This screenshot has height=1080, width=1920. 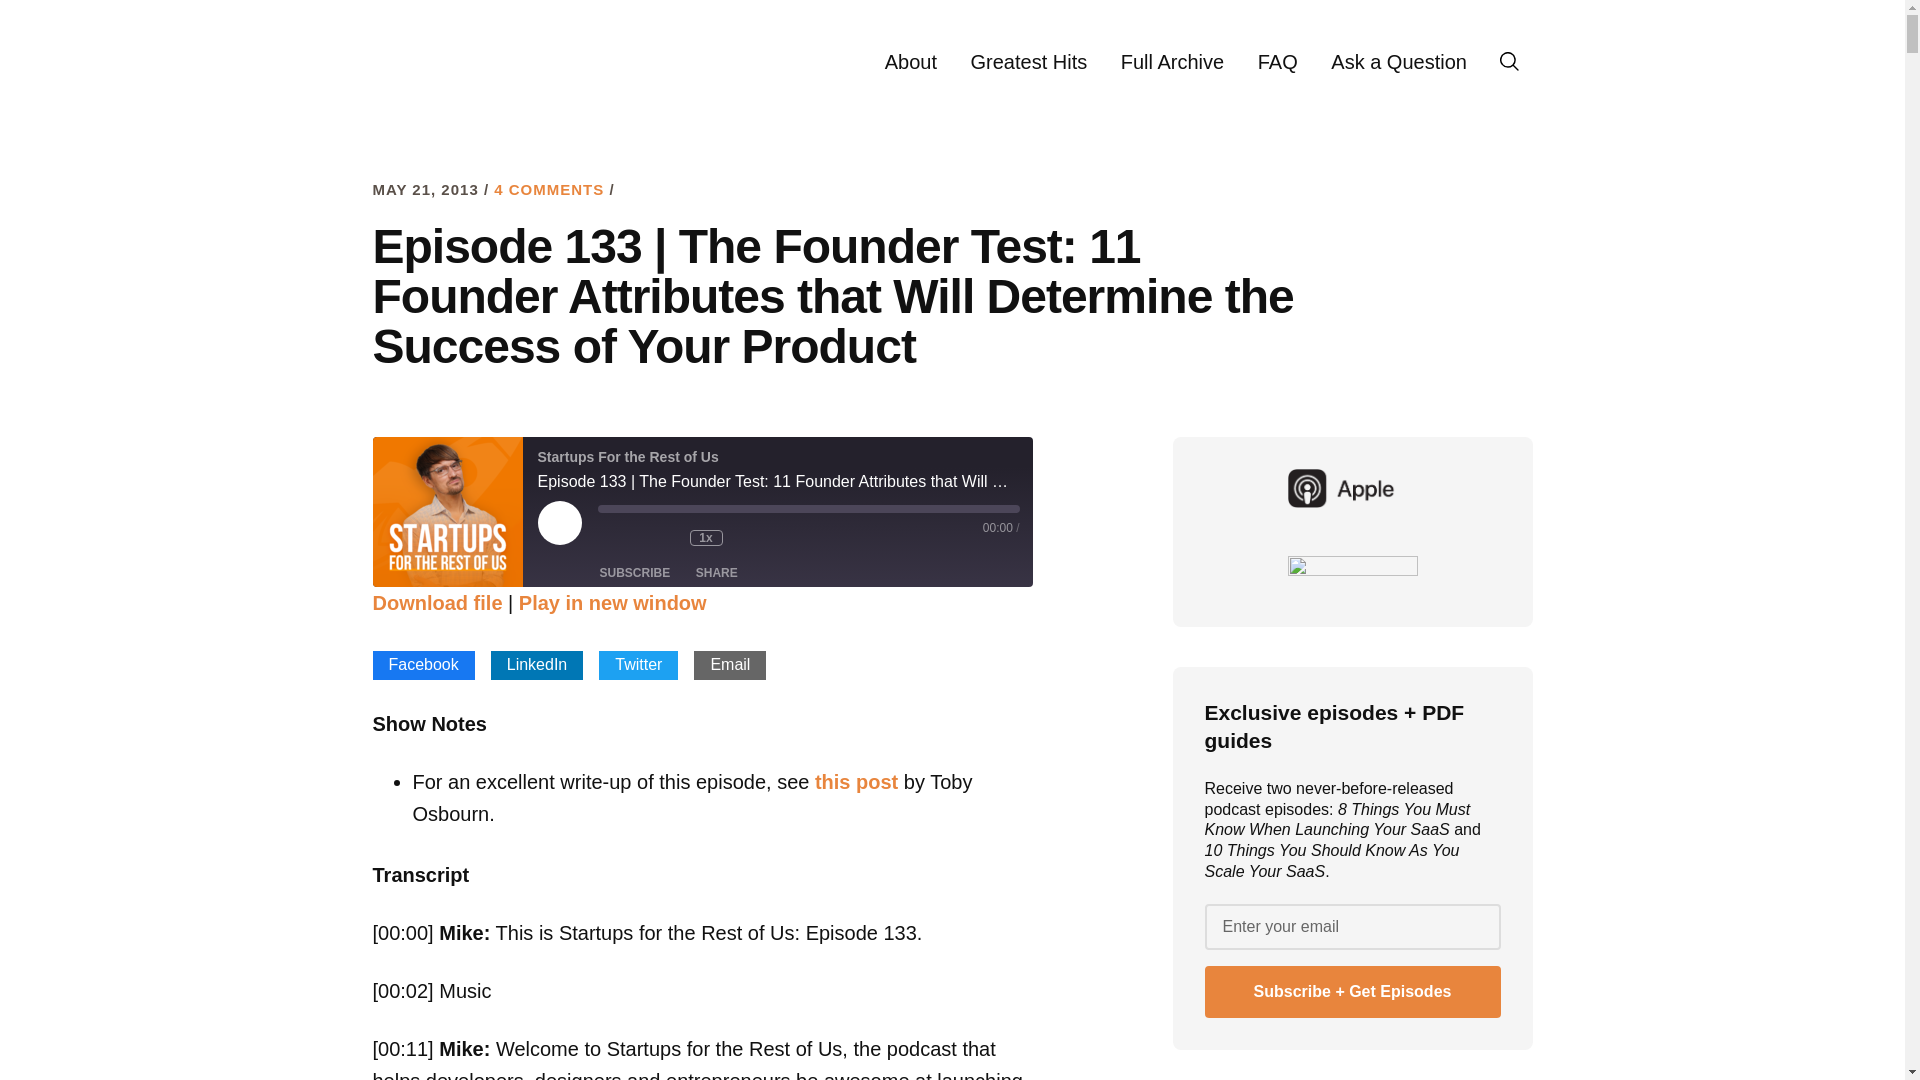 What do you see at coordinates (635, 572) in the screenshot?
I see `Subscribe` at bounding box center [635, 572].